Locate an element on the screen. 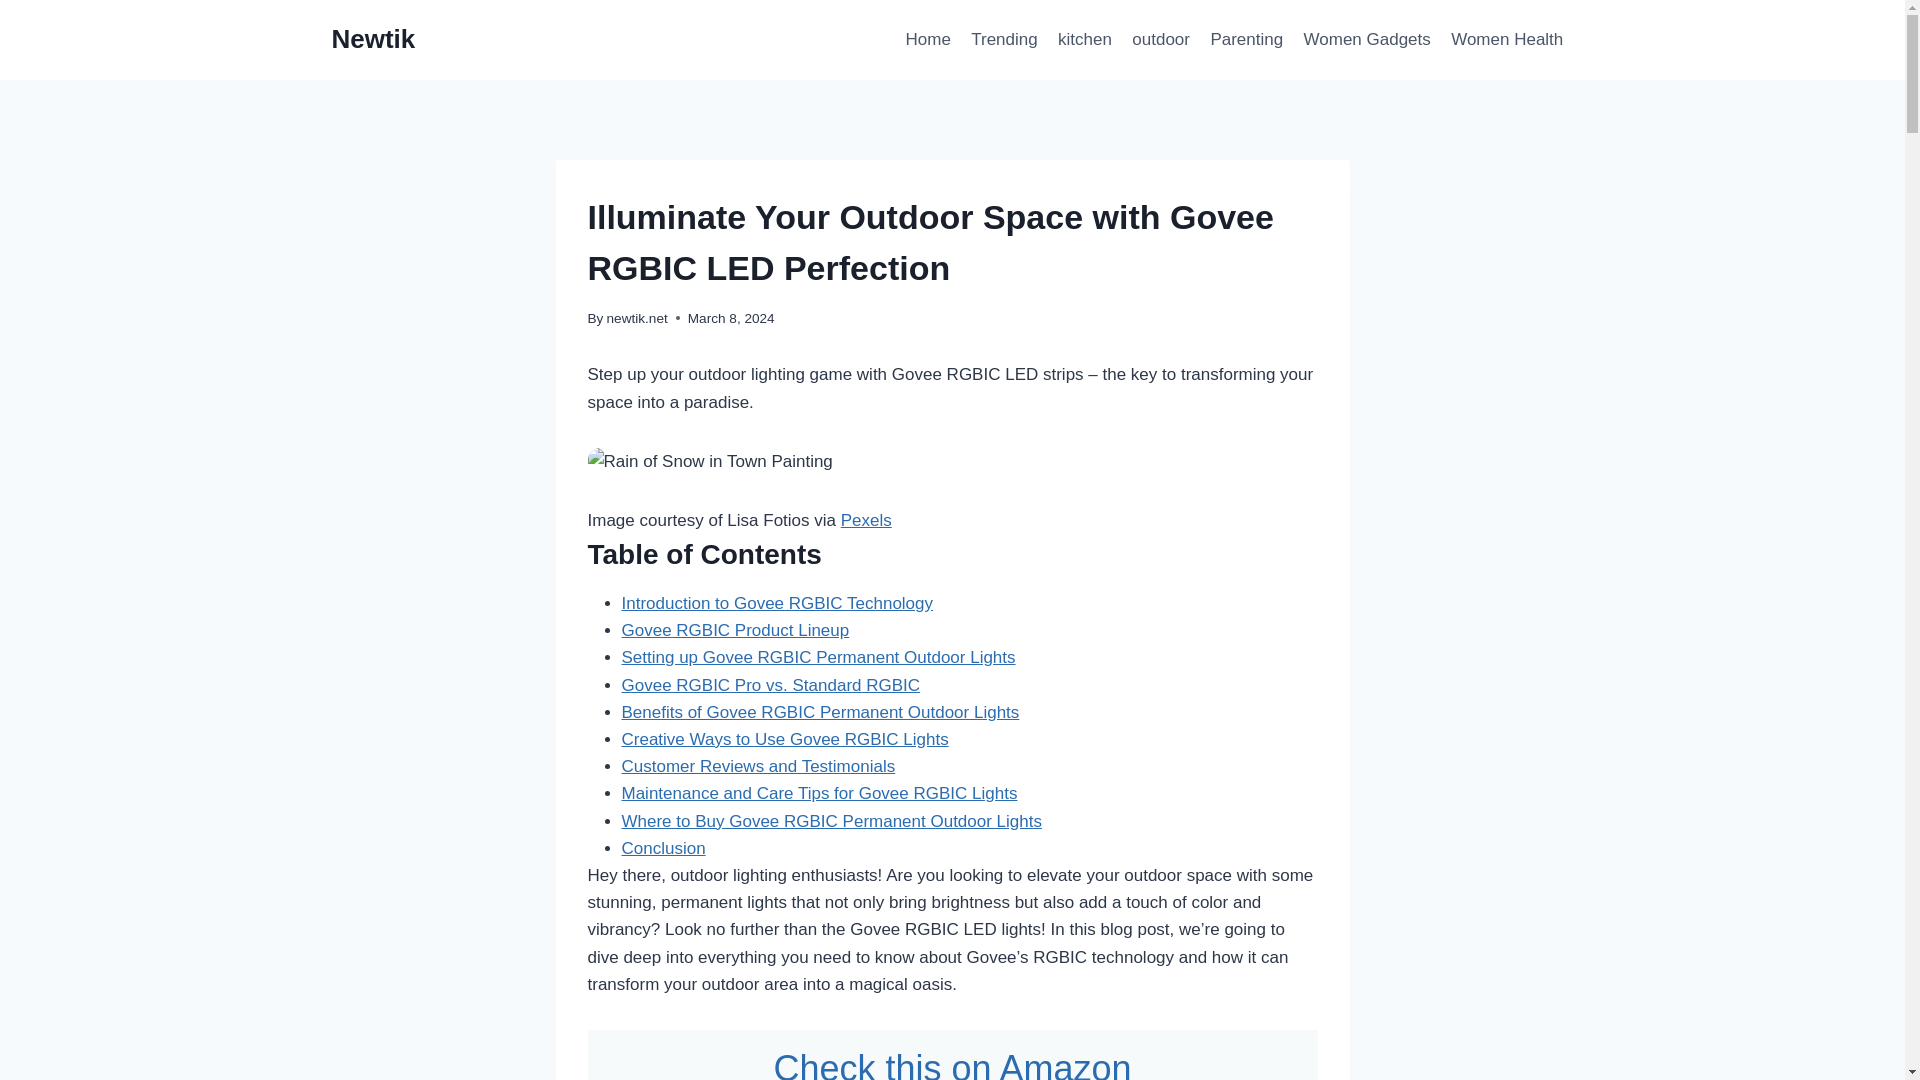  Customer Reviews and Testimonials is located at coordinates (759, 766).